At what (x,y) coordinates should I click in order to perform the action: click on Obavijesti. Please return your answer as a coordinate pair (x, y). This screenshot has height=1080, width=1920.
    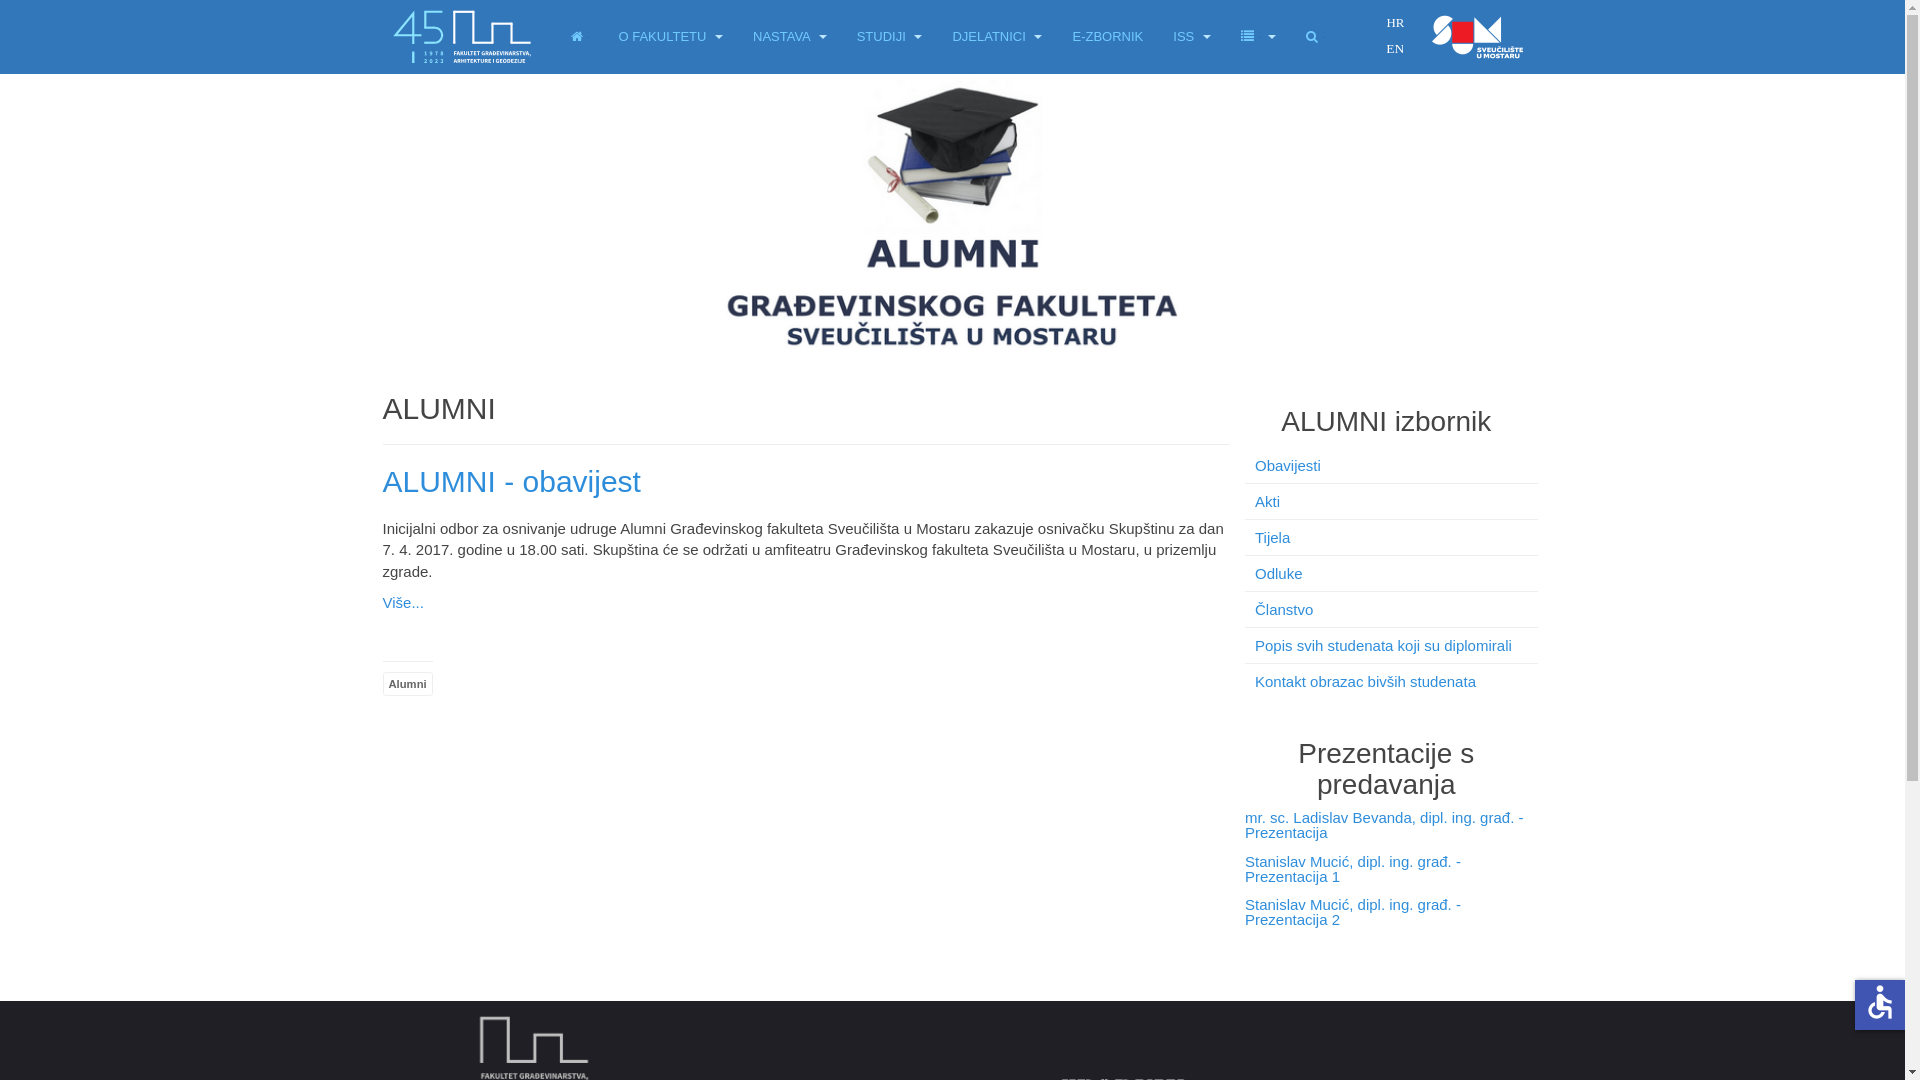
    Looking at the image, I should click on (1392, 466).